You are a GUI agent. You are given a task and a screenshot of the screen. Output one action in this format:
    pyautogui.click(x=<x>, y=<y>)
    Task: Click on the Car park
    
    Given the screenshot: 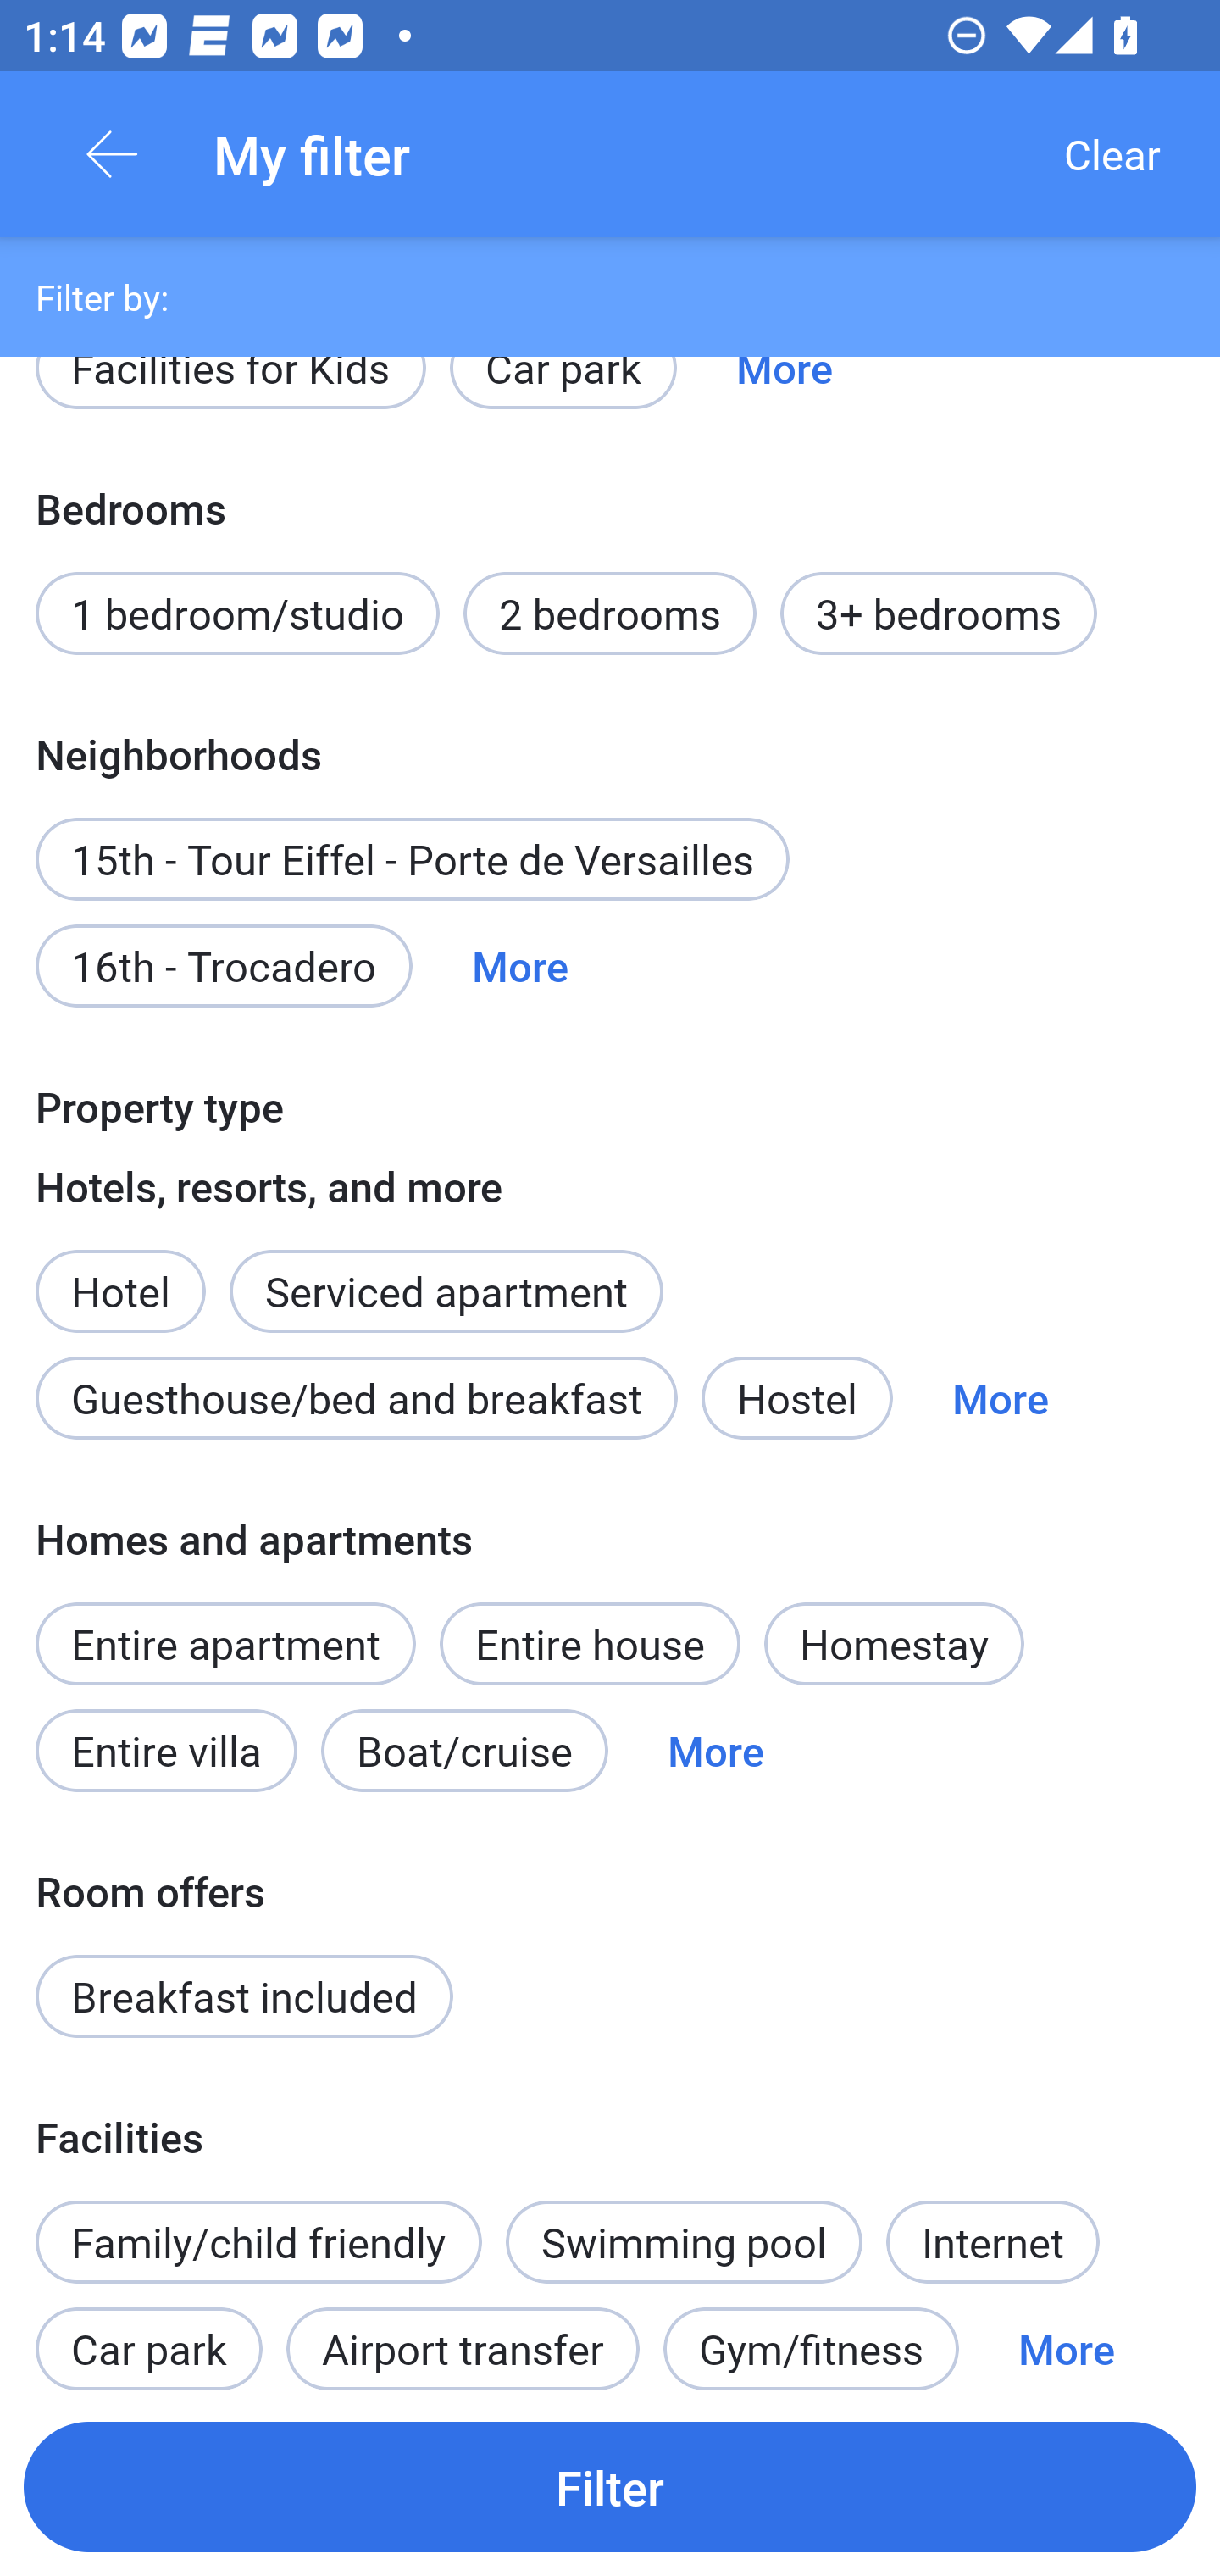 What is the action you would take?
    pyautogui.click(x=148, y=2337)
    